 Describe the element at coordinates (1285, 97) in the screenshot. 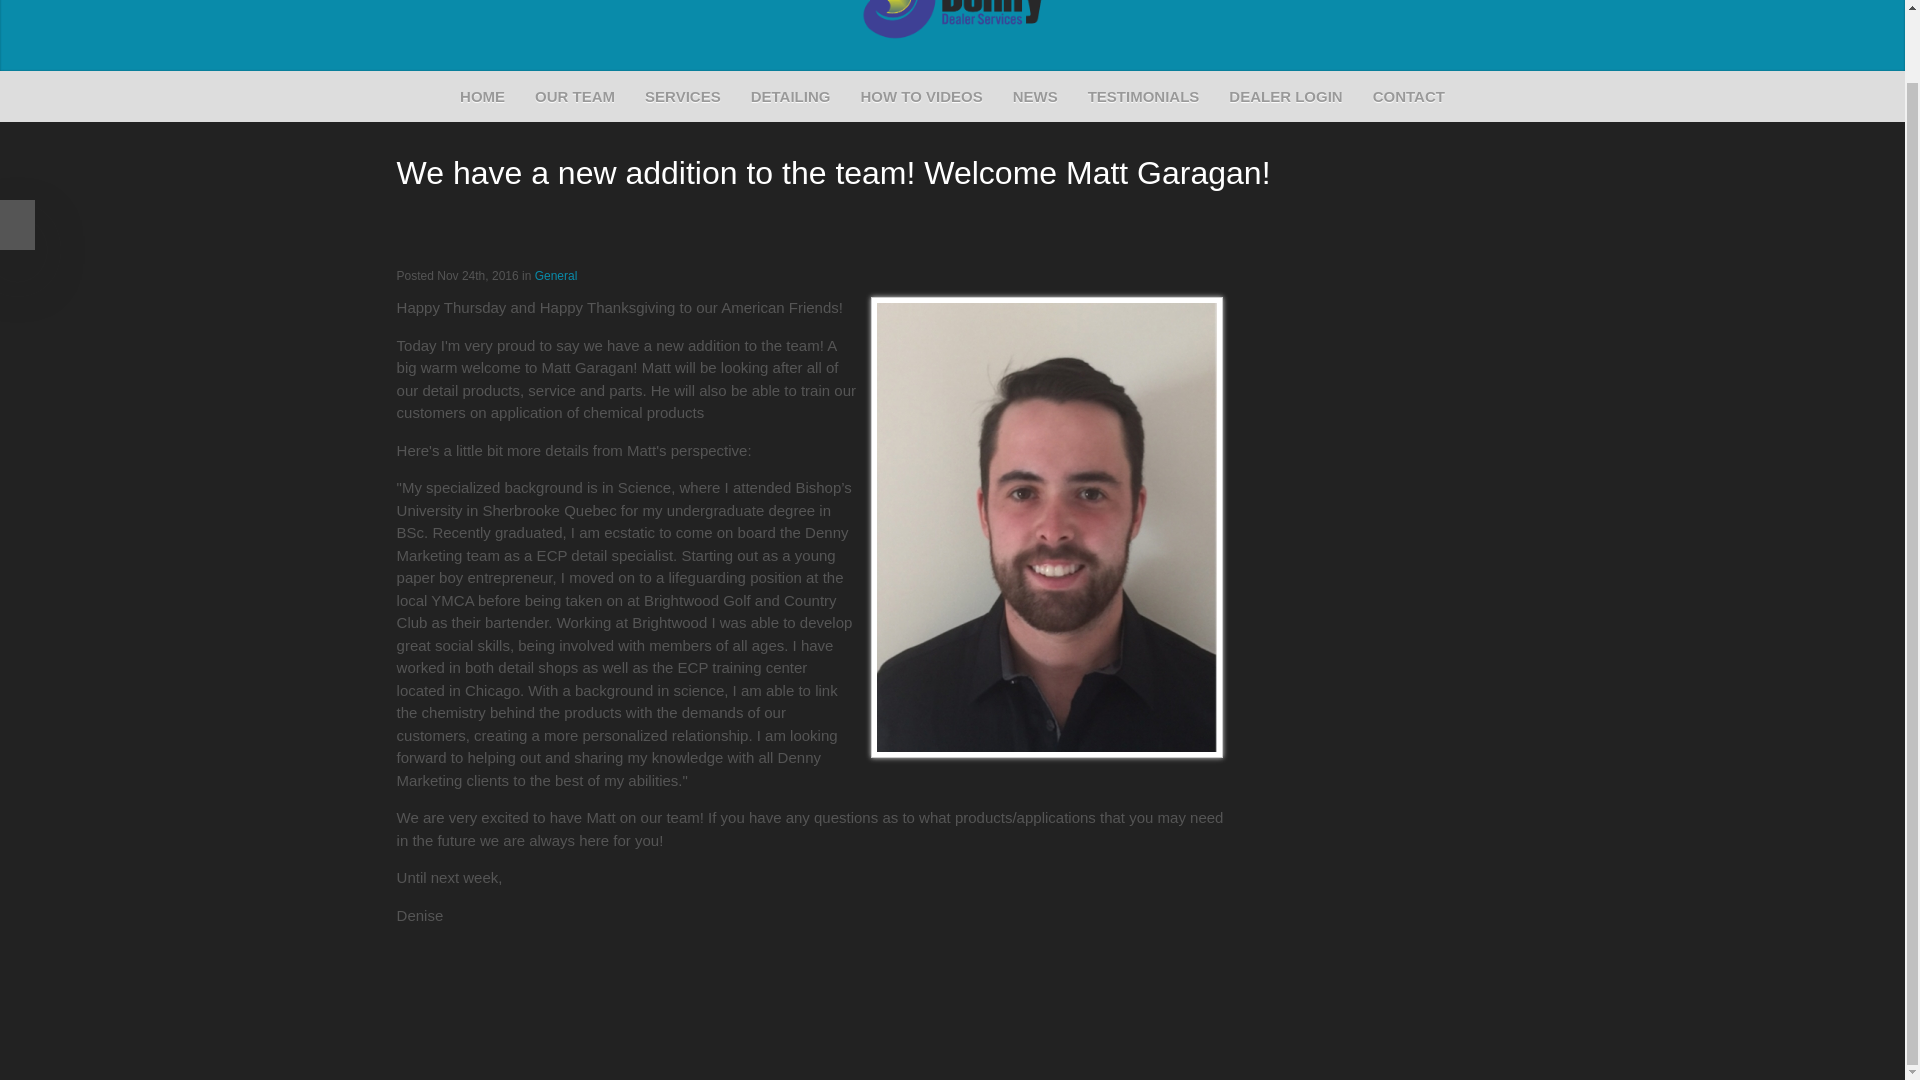

I see `DEALER LOGIN` at that location.